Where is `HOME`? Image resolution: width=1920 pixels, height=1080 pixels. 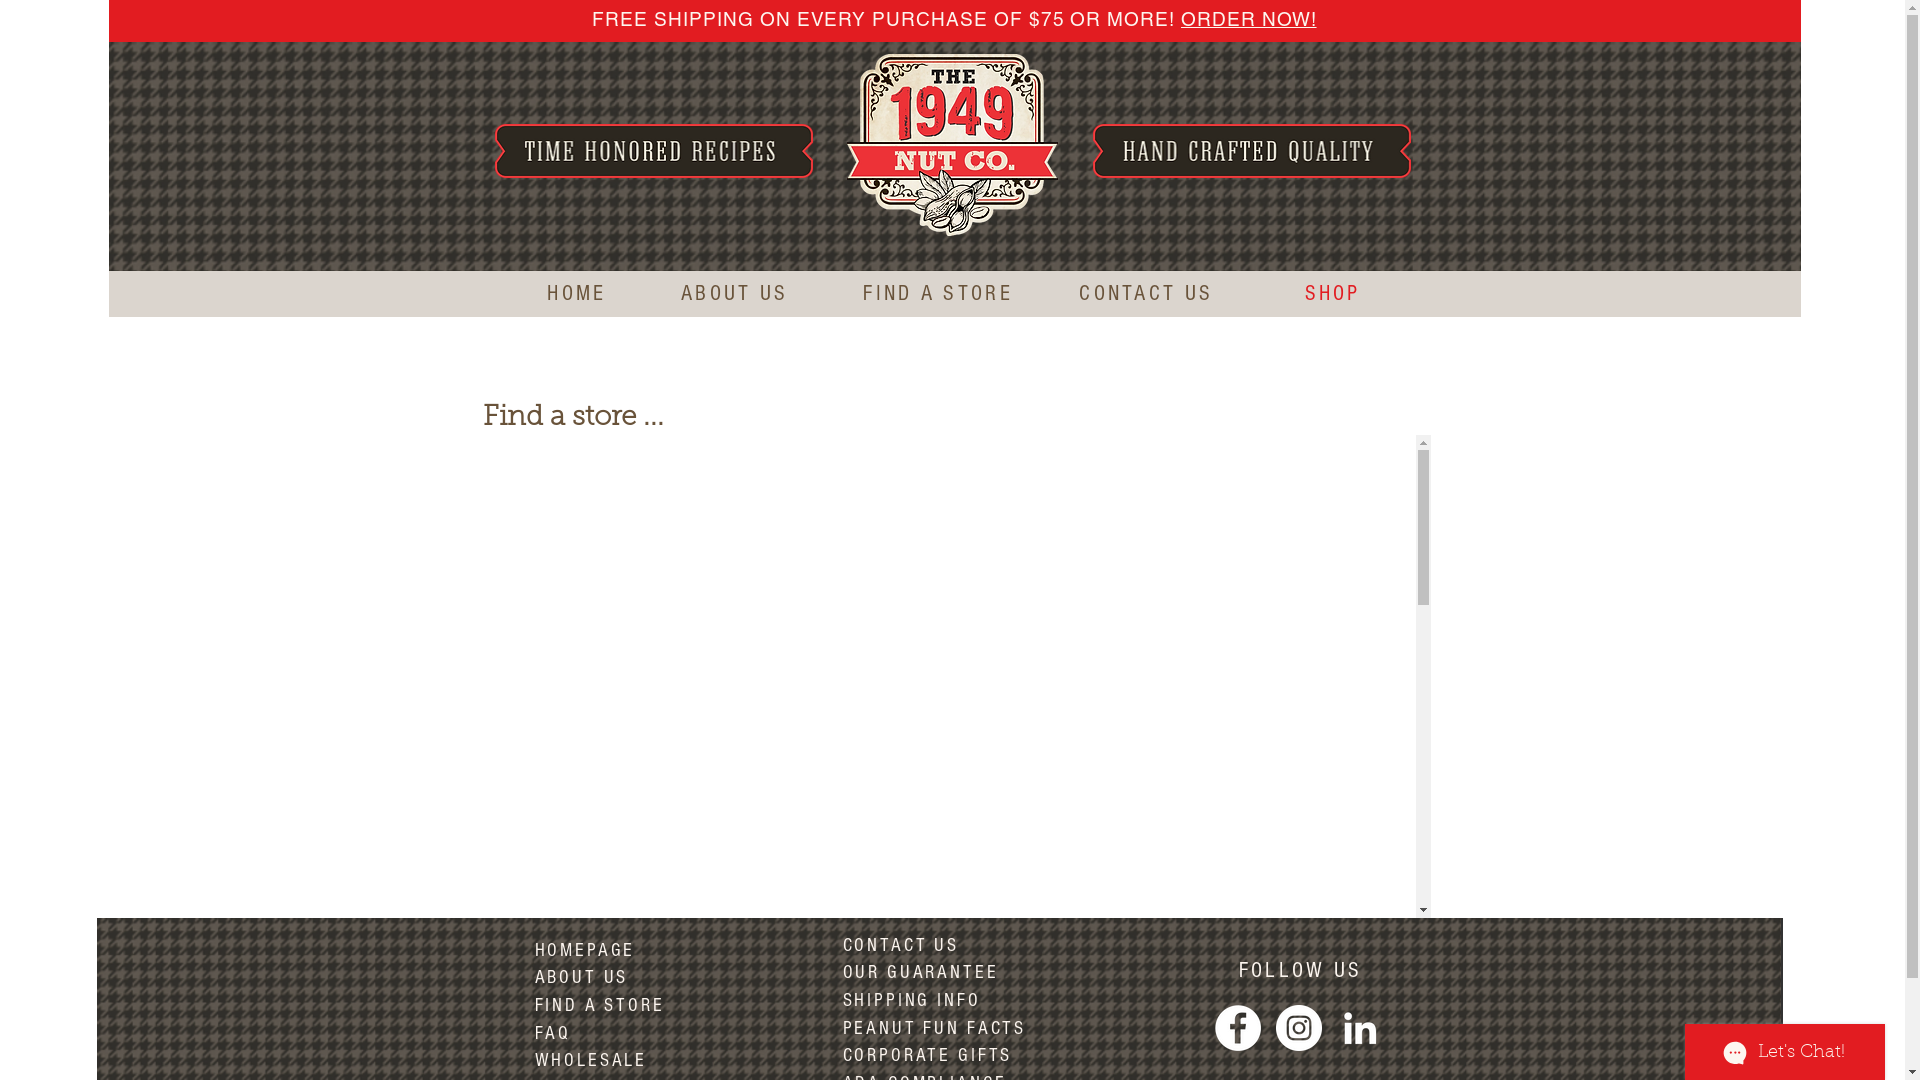
HOME is located at coordinates (576, 294).